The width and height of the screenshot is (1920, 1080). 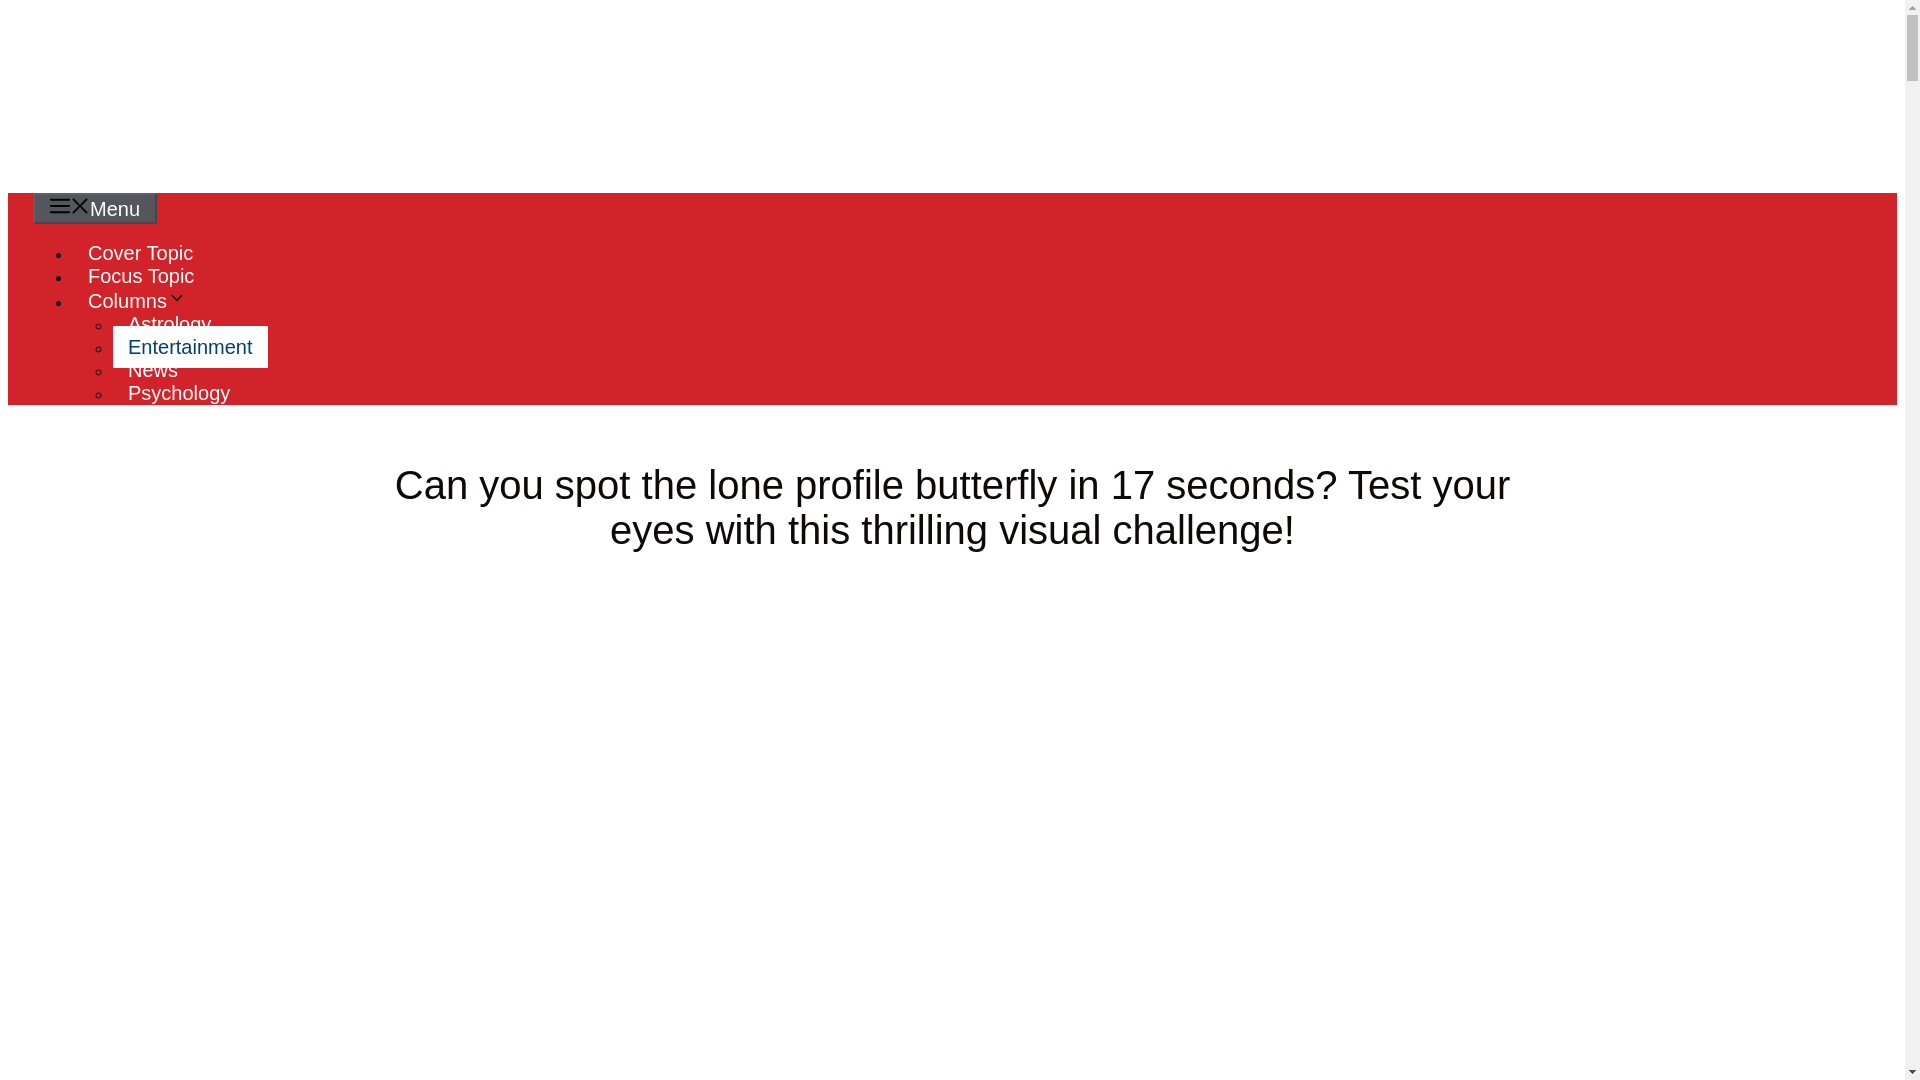 I want to click on Astrology, so click(x=170, y=324).